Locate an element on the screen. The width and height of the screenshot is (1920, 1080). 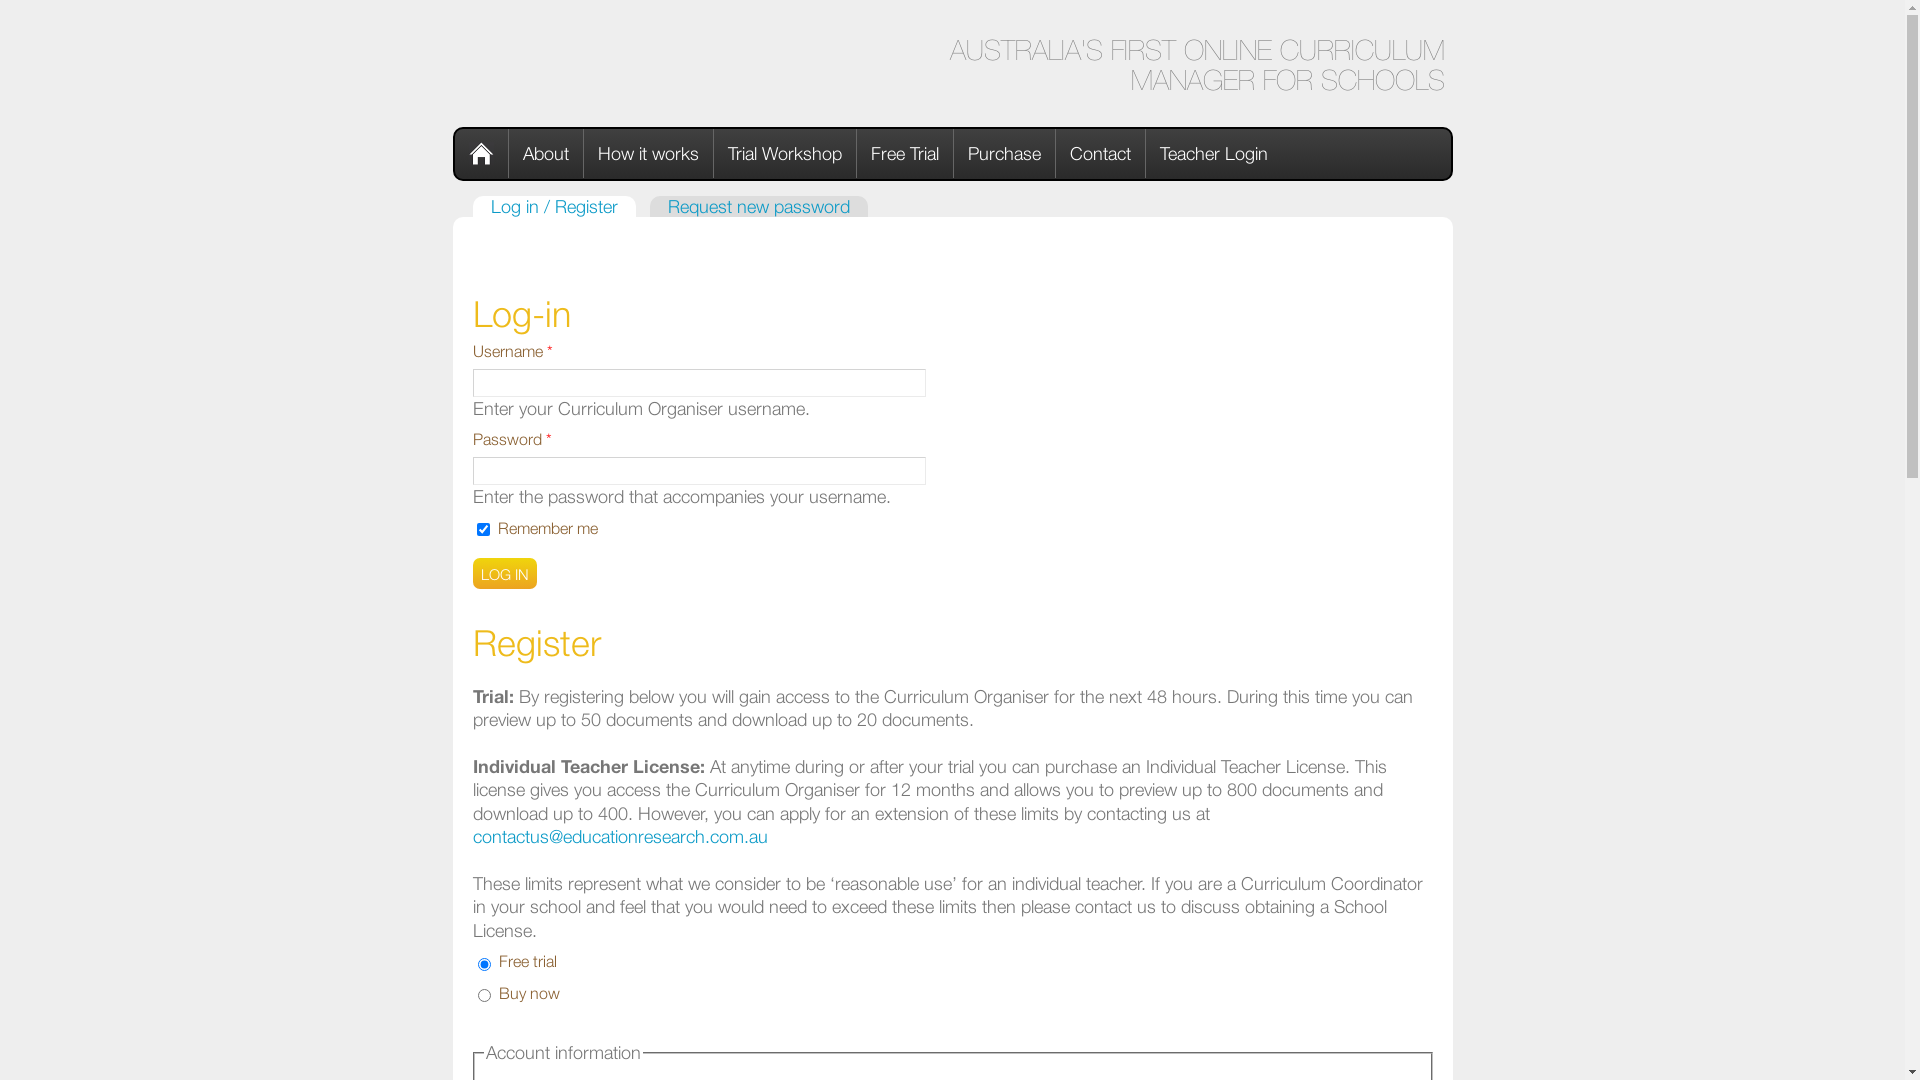
Request new password is located at coordinates (759, 206).